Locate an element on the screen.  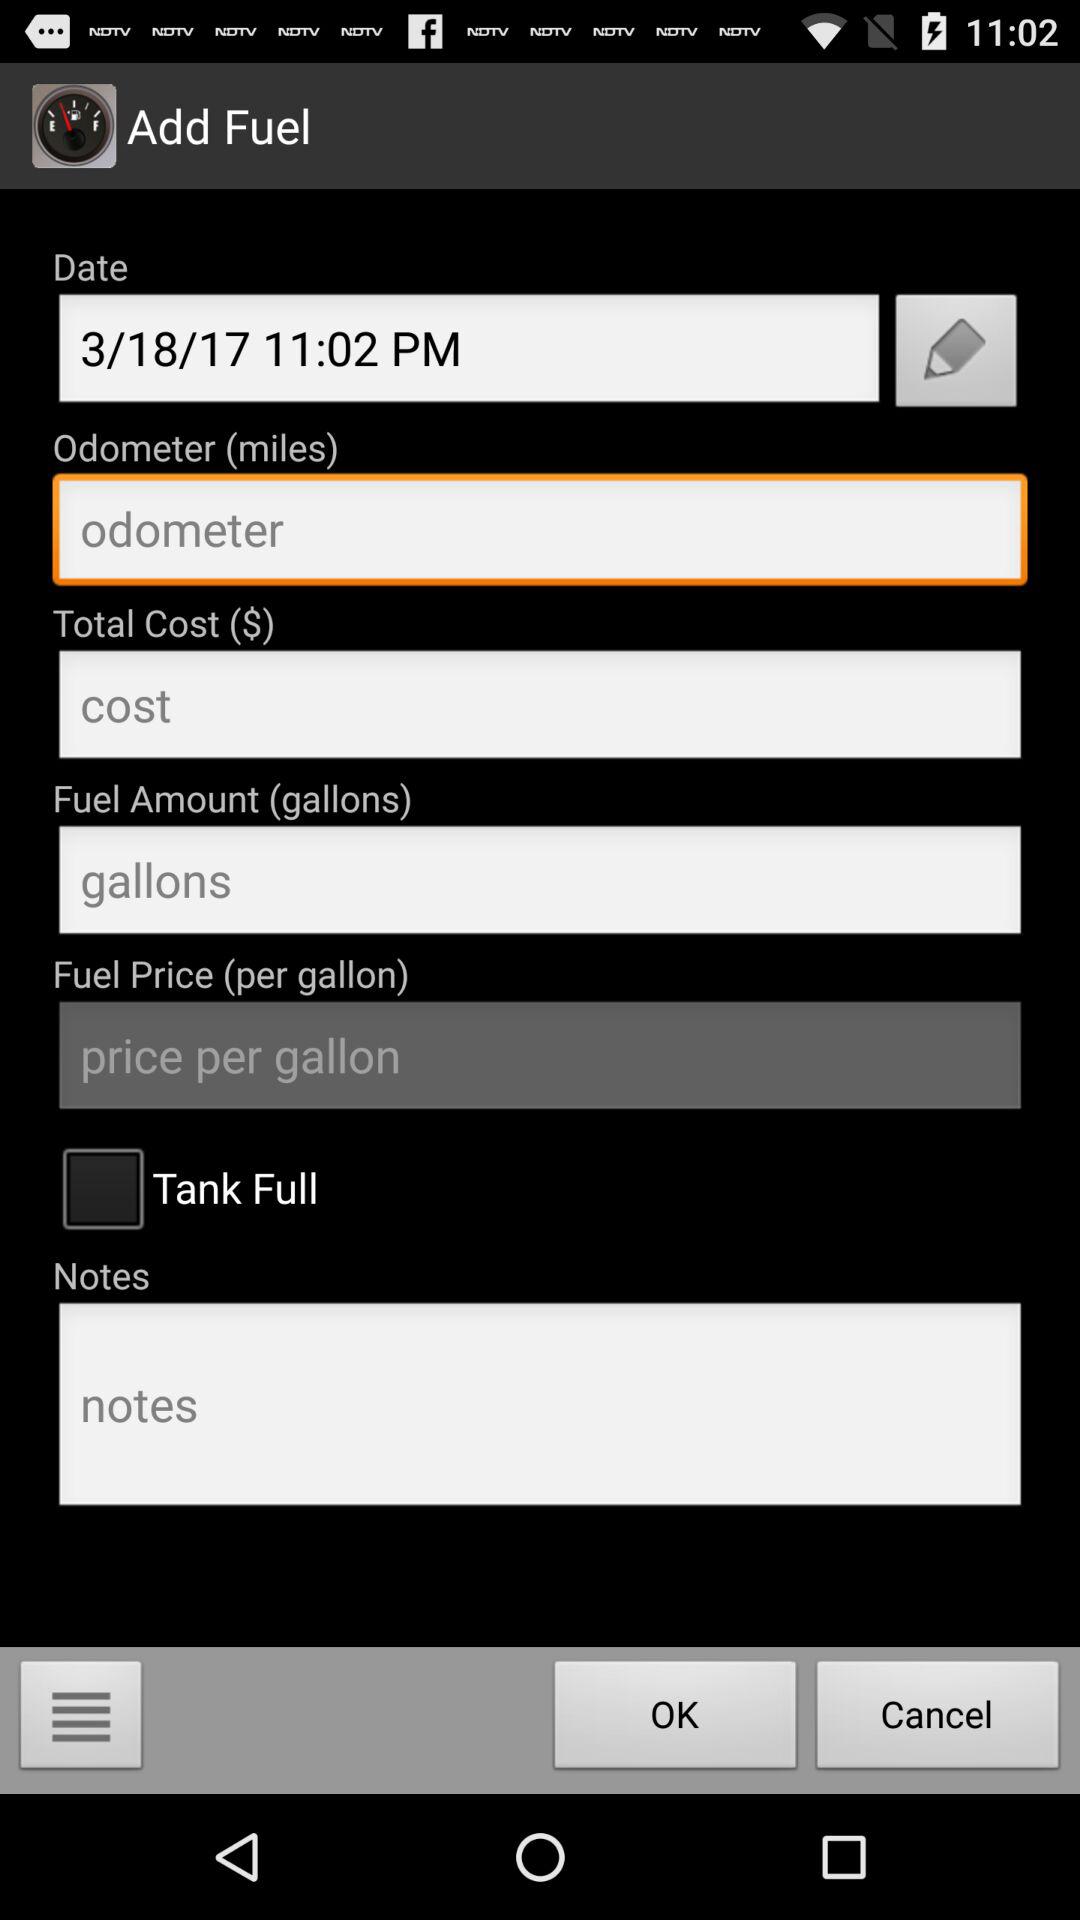
enter current mileage is located at coordinates (540, 534).